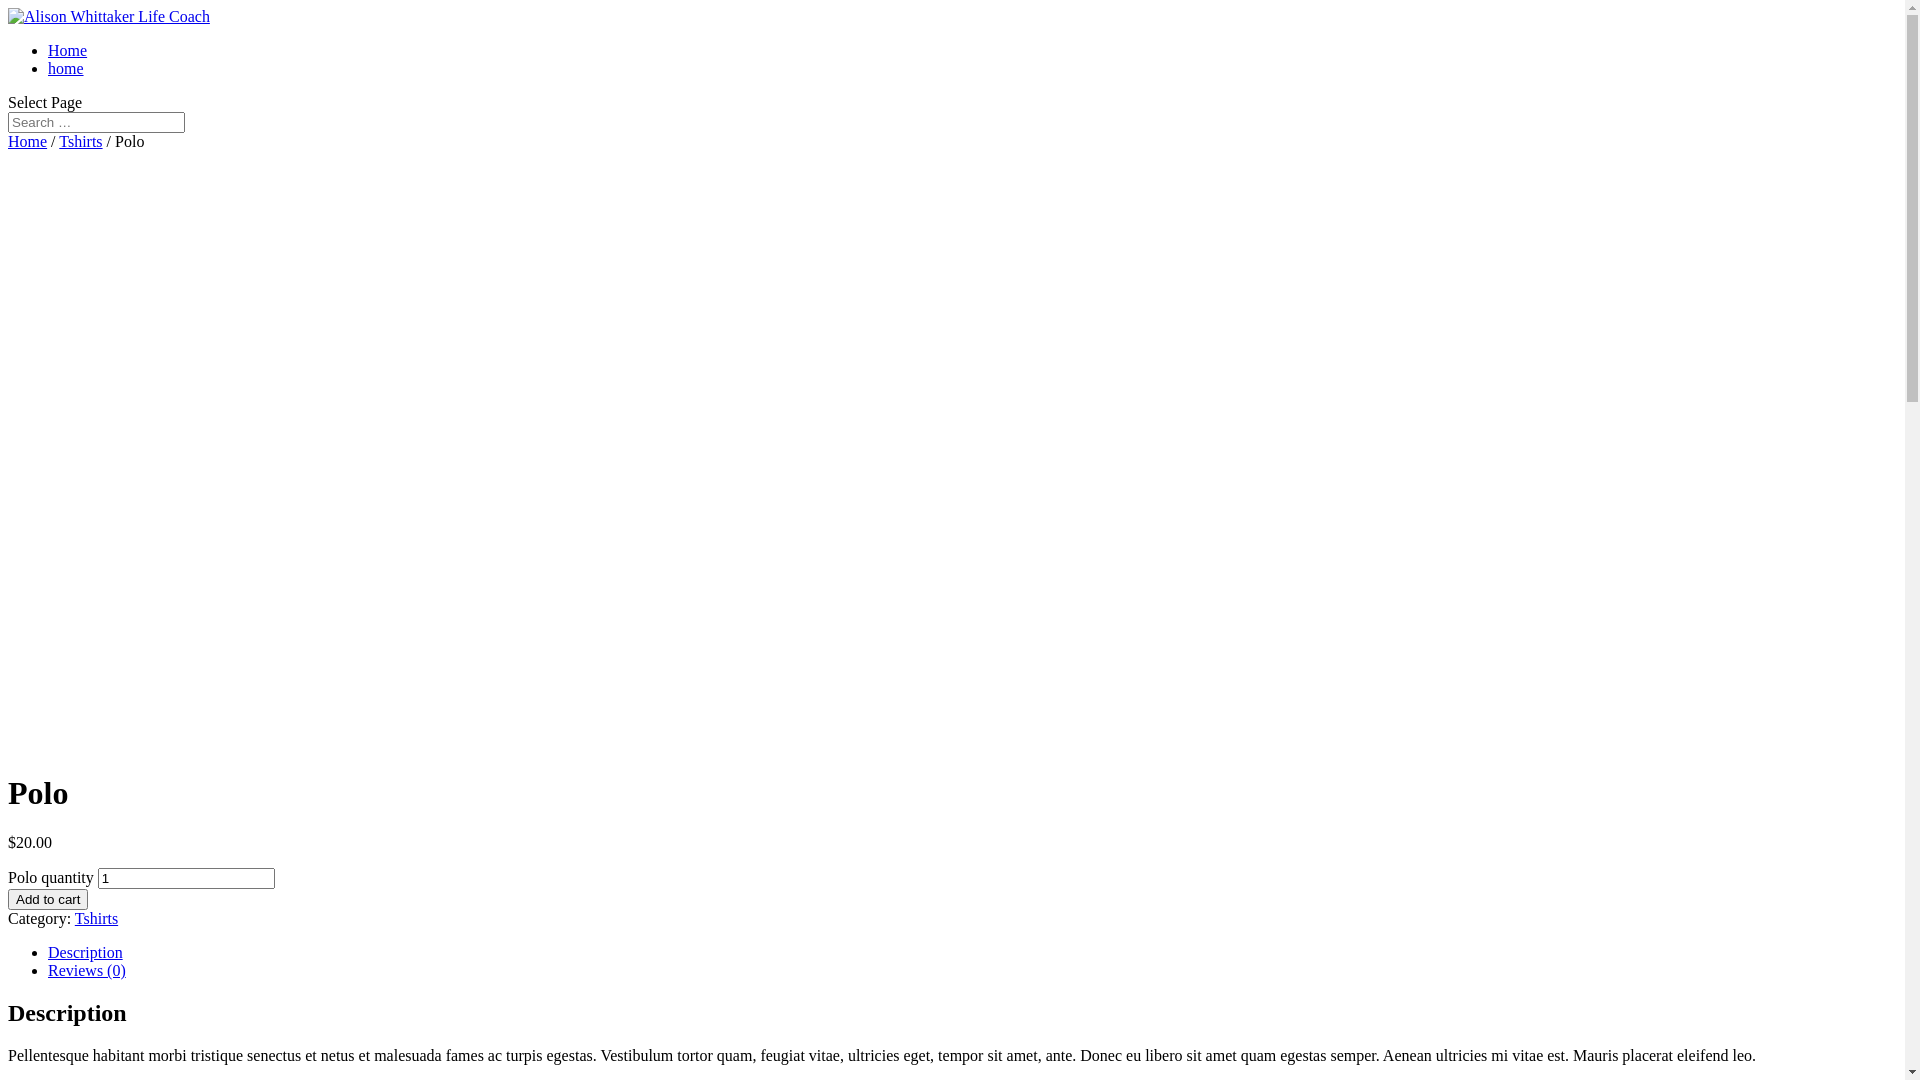  Describe the element at coordinates (87, 970) in the screenshot. I see `Reviews (0)` at that location.